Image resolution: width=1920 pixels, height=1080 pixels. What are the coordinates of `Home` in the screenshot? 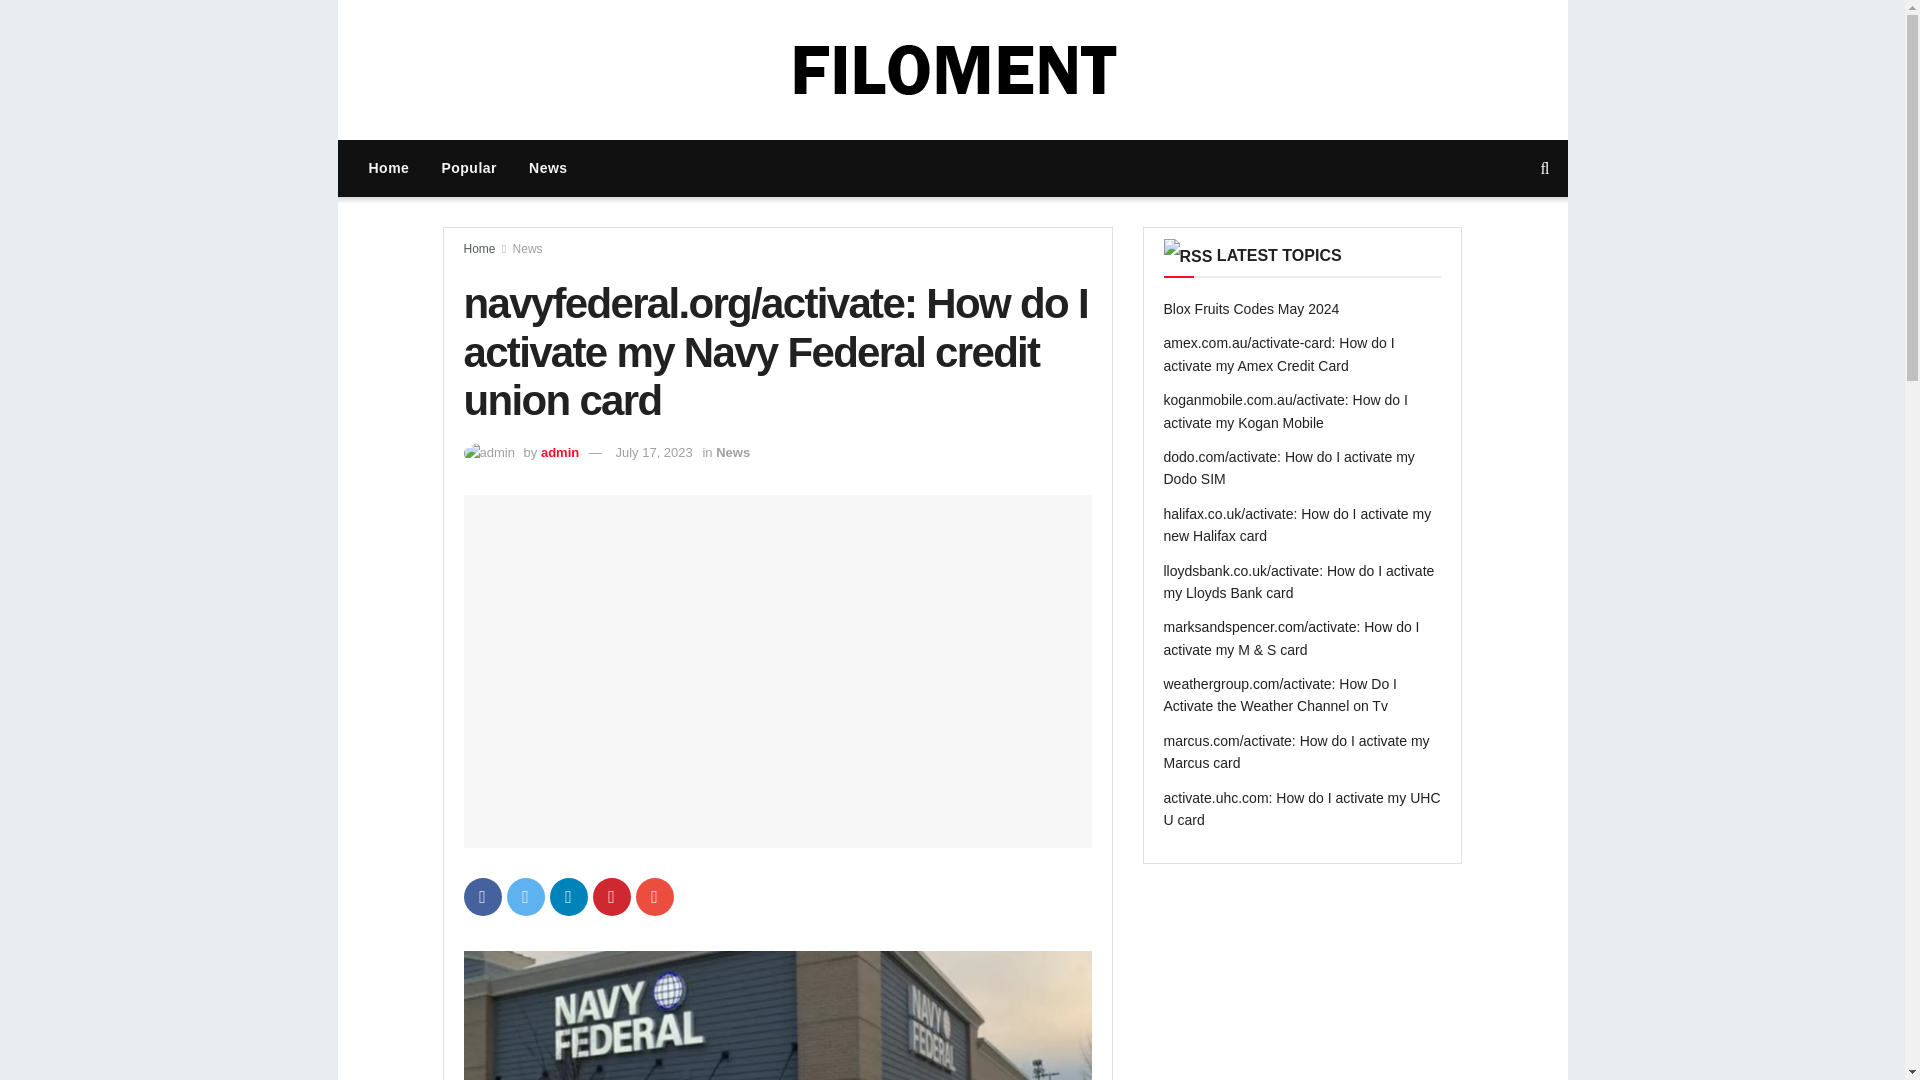 It's located at (480, 248).